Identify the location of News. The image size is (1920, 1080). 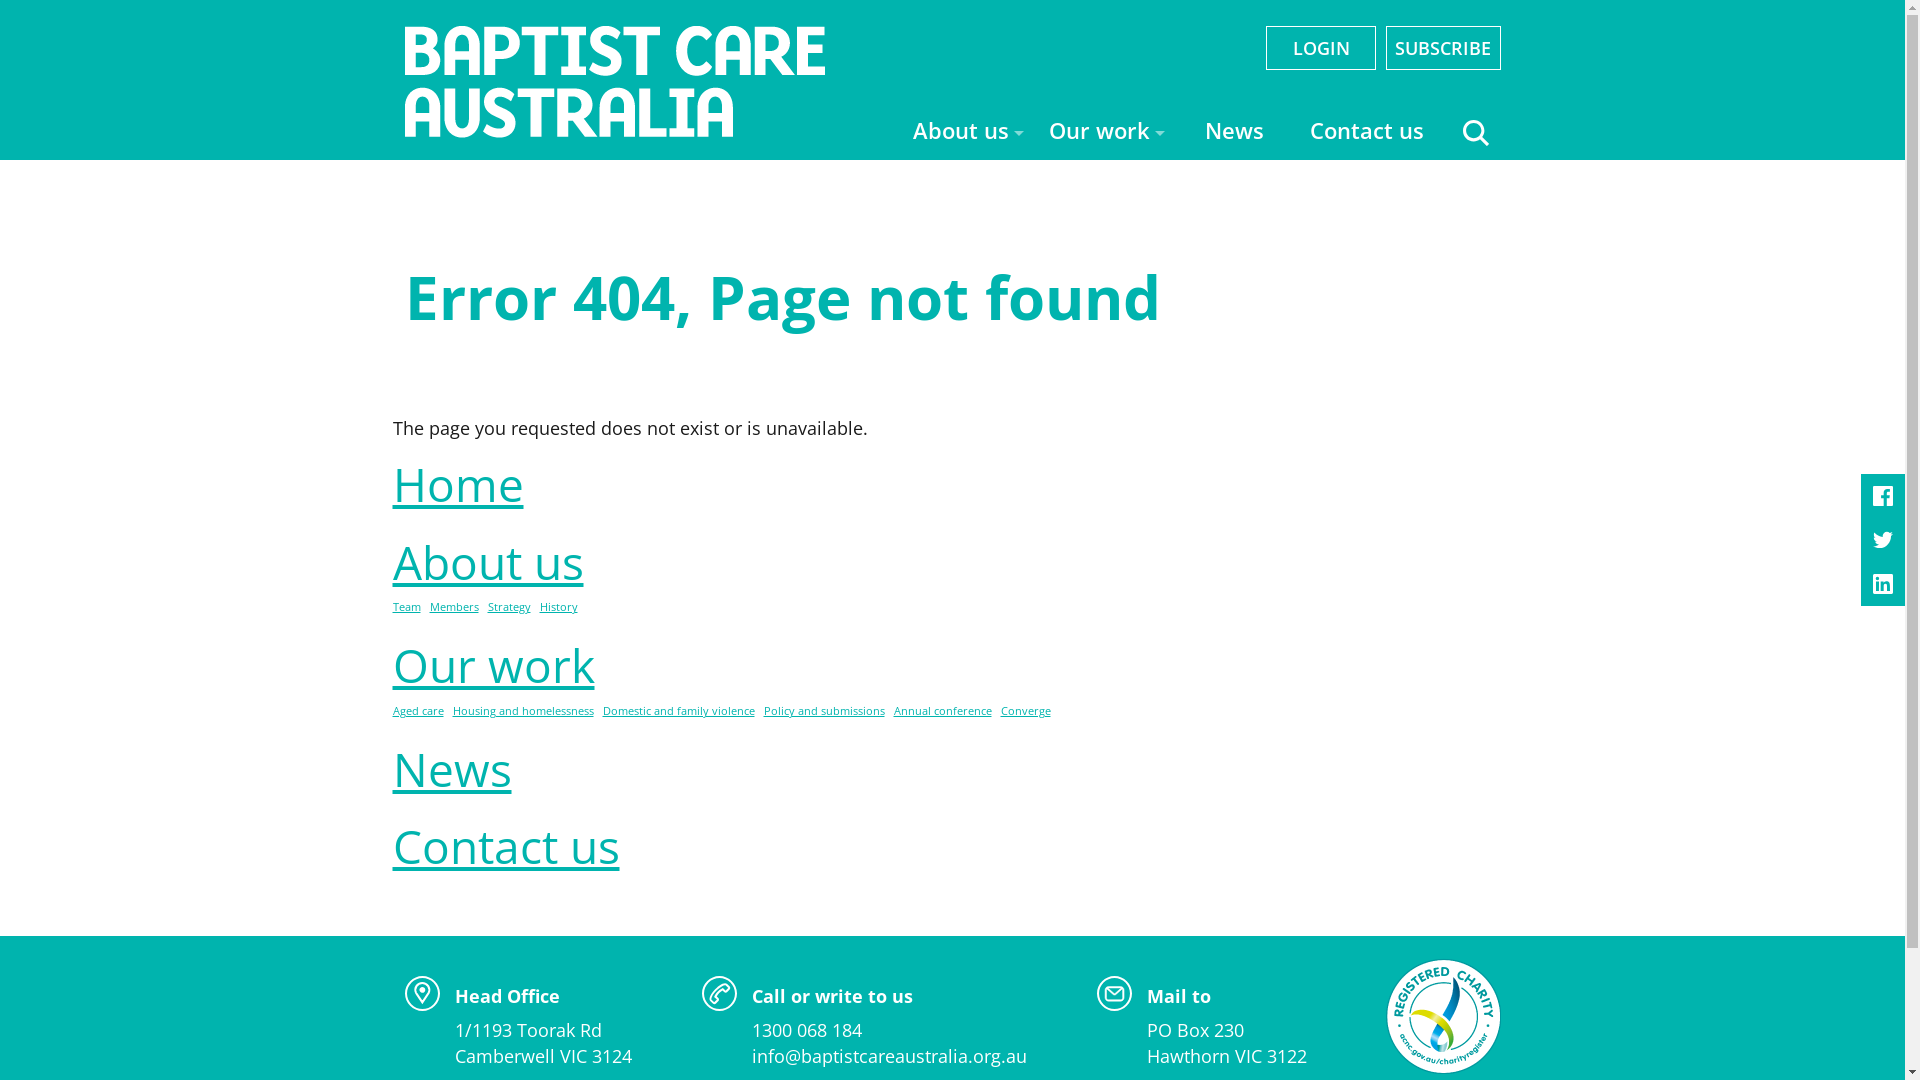
(1234, 132).